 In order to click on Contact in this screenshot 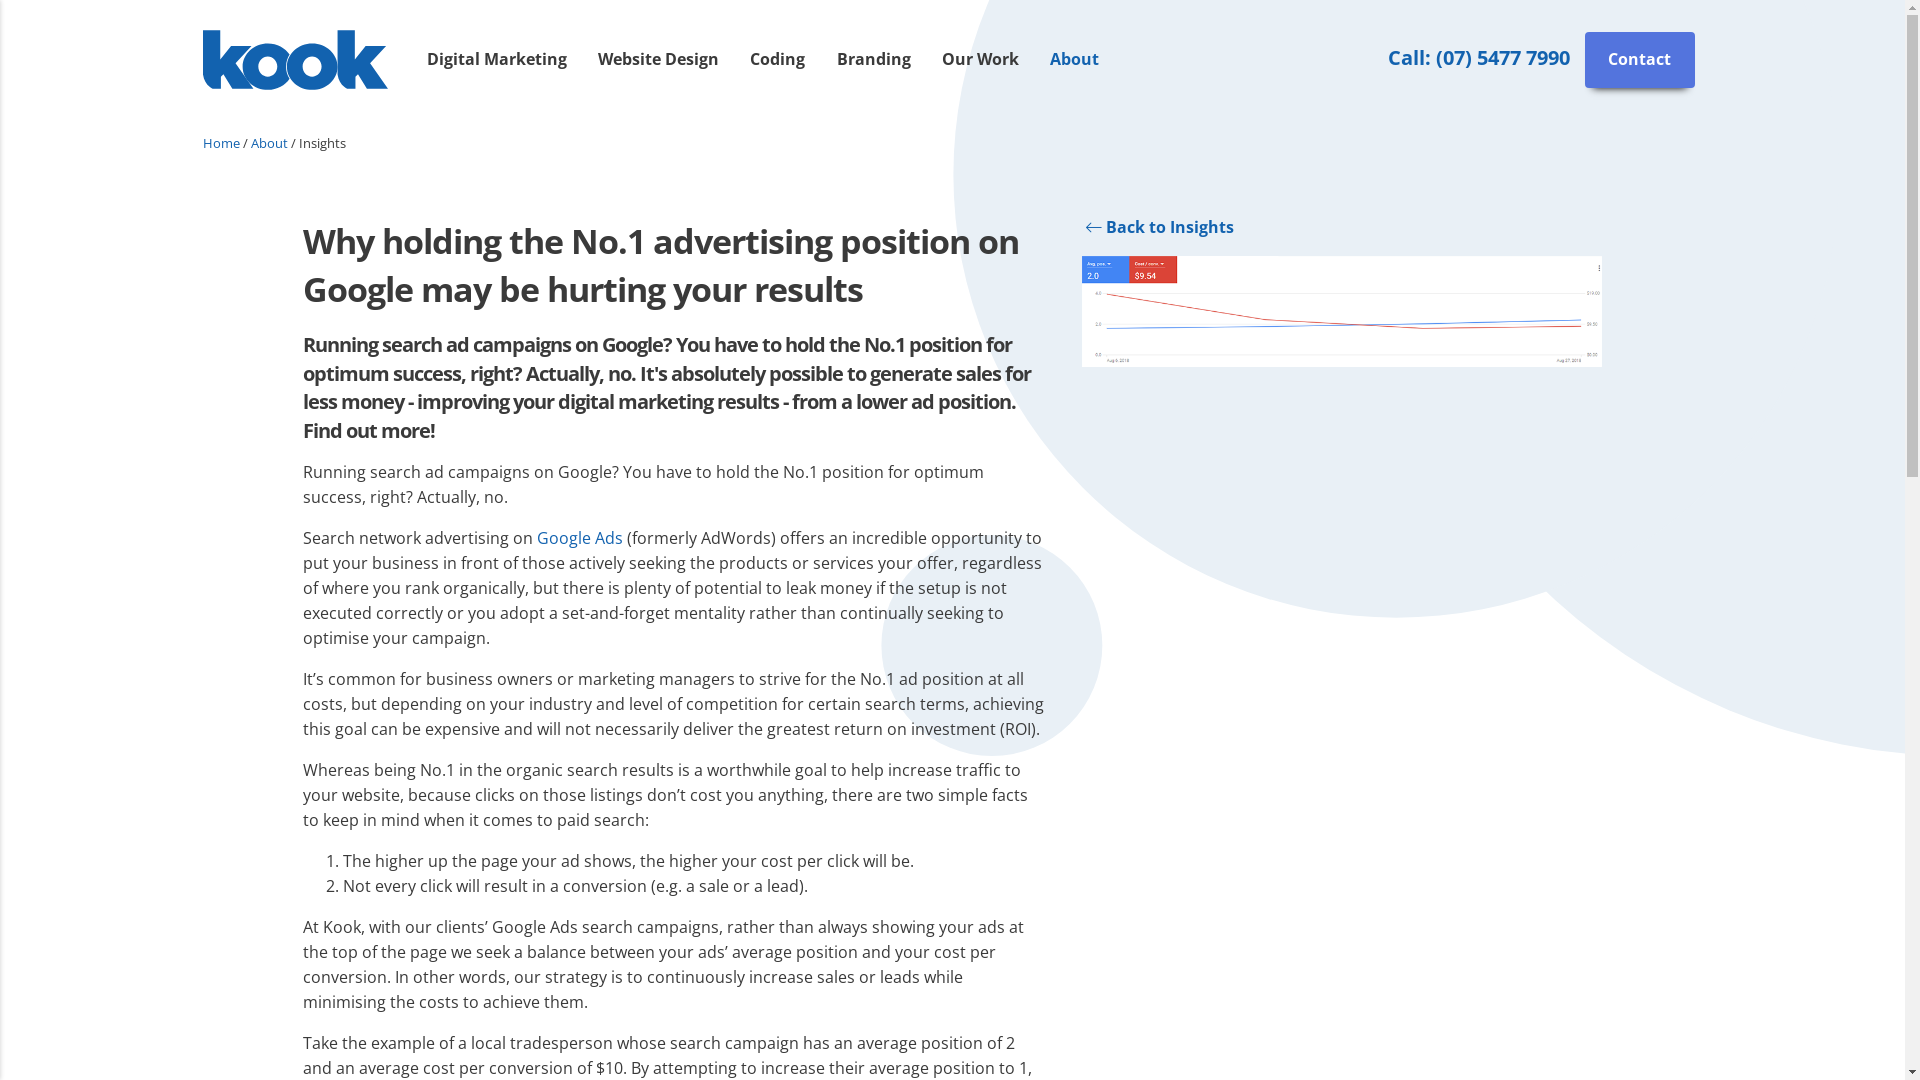, I will do `click(1640, 60)`.